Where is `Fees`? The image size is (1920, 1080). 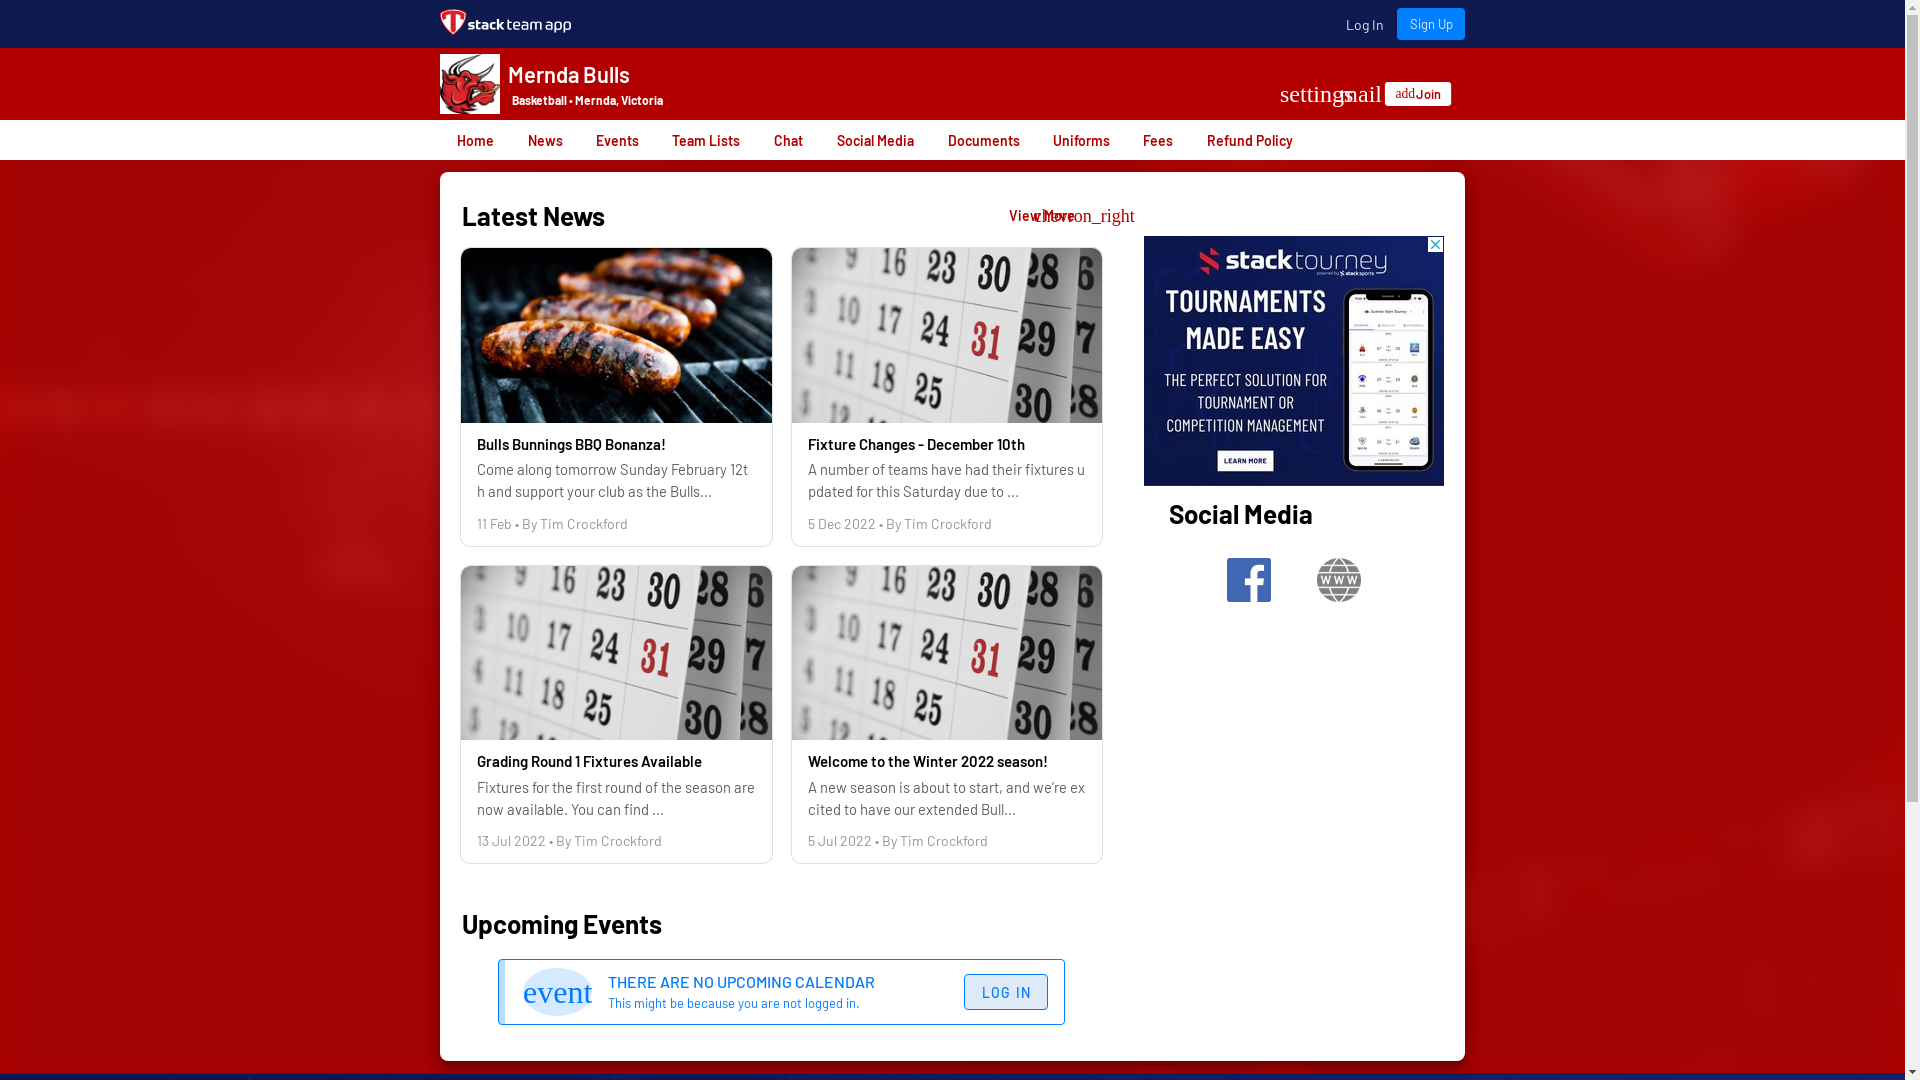 Fees is located at coordinates (1158, 140).